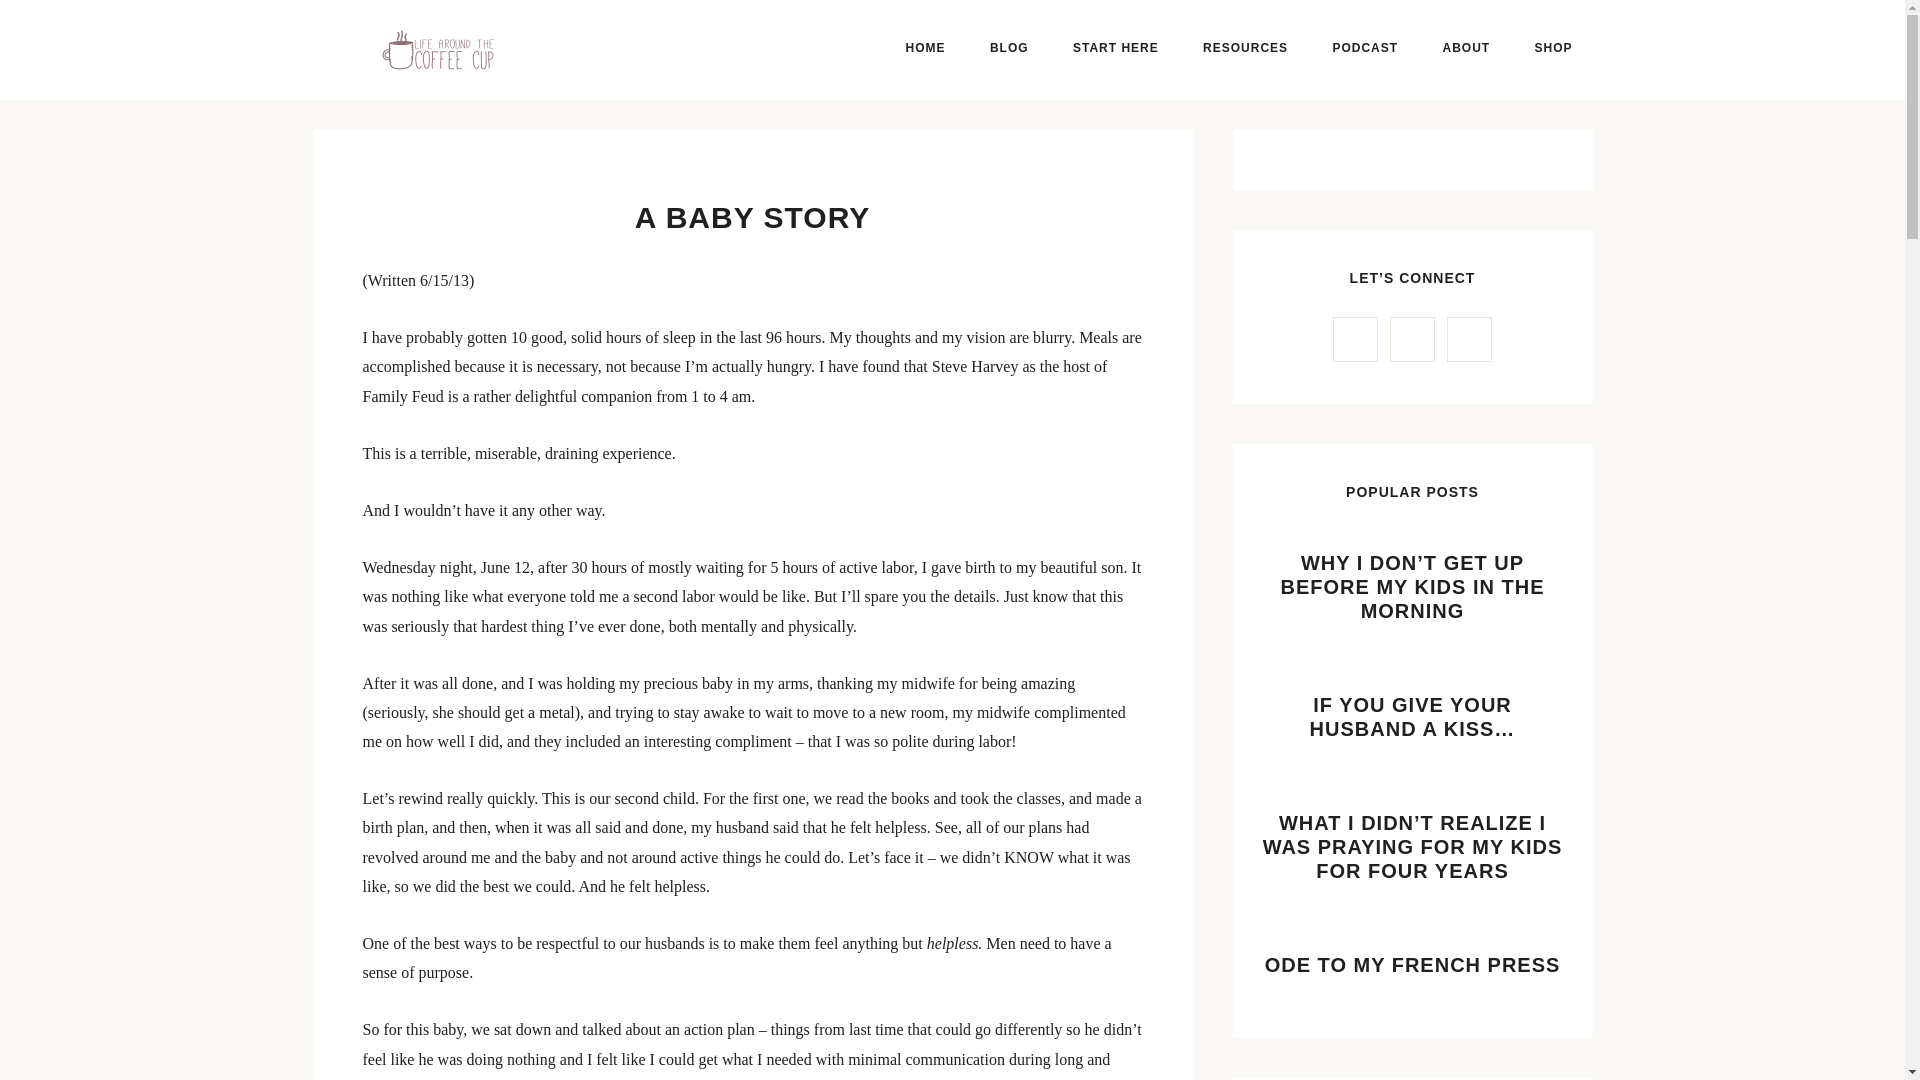 The width and height of the screenshot is (1920, 1080). I want to click on ABOUT, so click(1466, 48).